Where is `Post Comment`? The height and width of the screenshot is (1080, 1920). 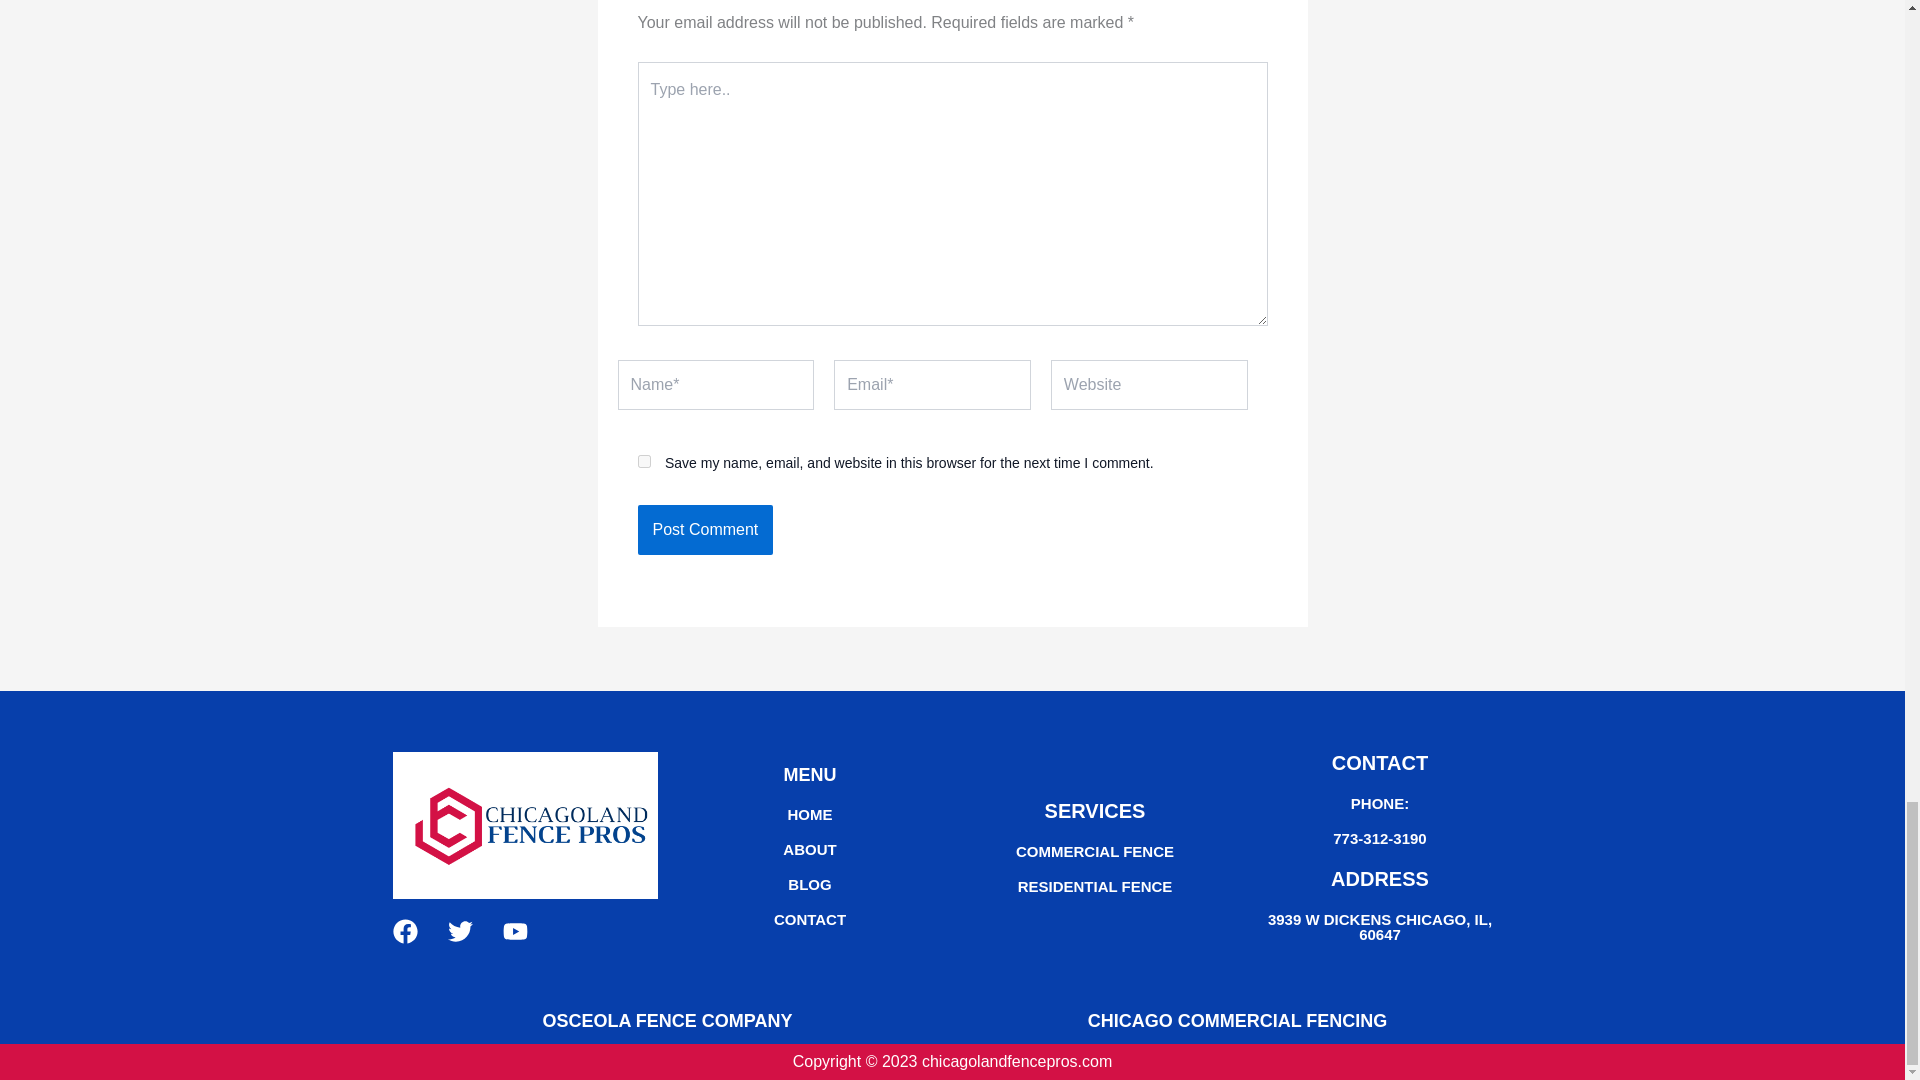
Post Comment is located at coordinates (705, 530).